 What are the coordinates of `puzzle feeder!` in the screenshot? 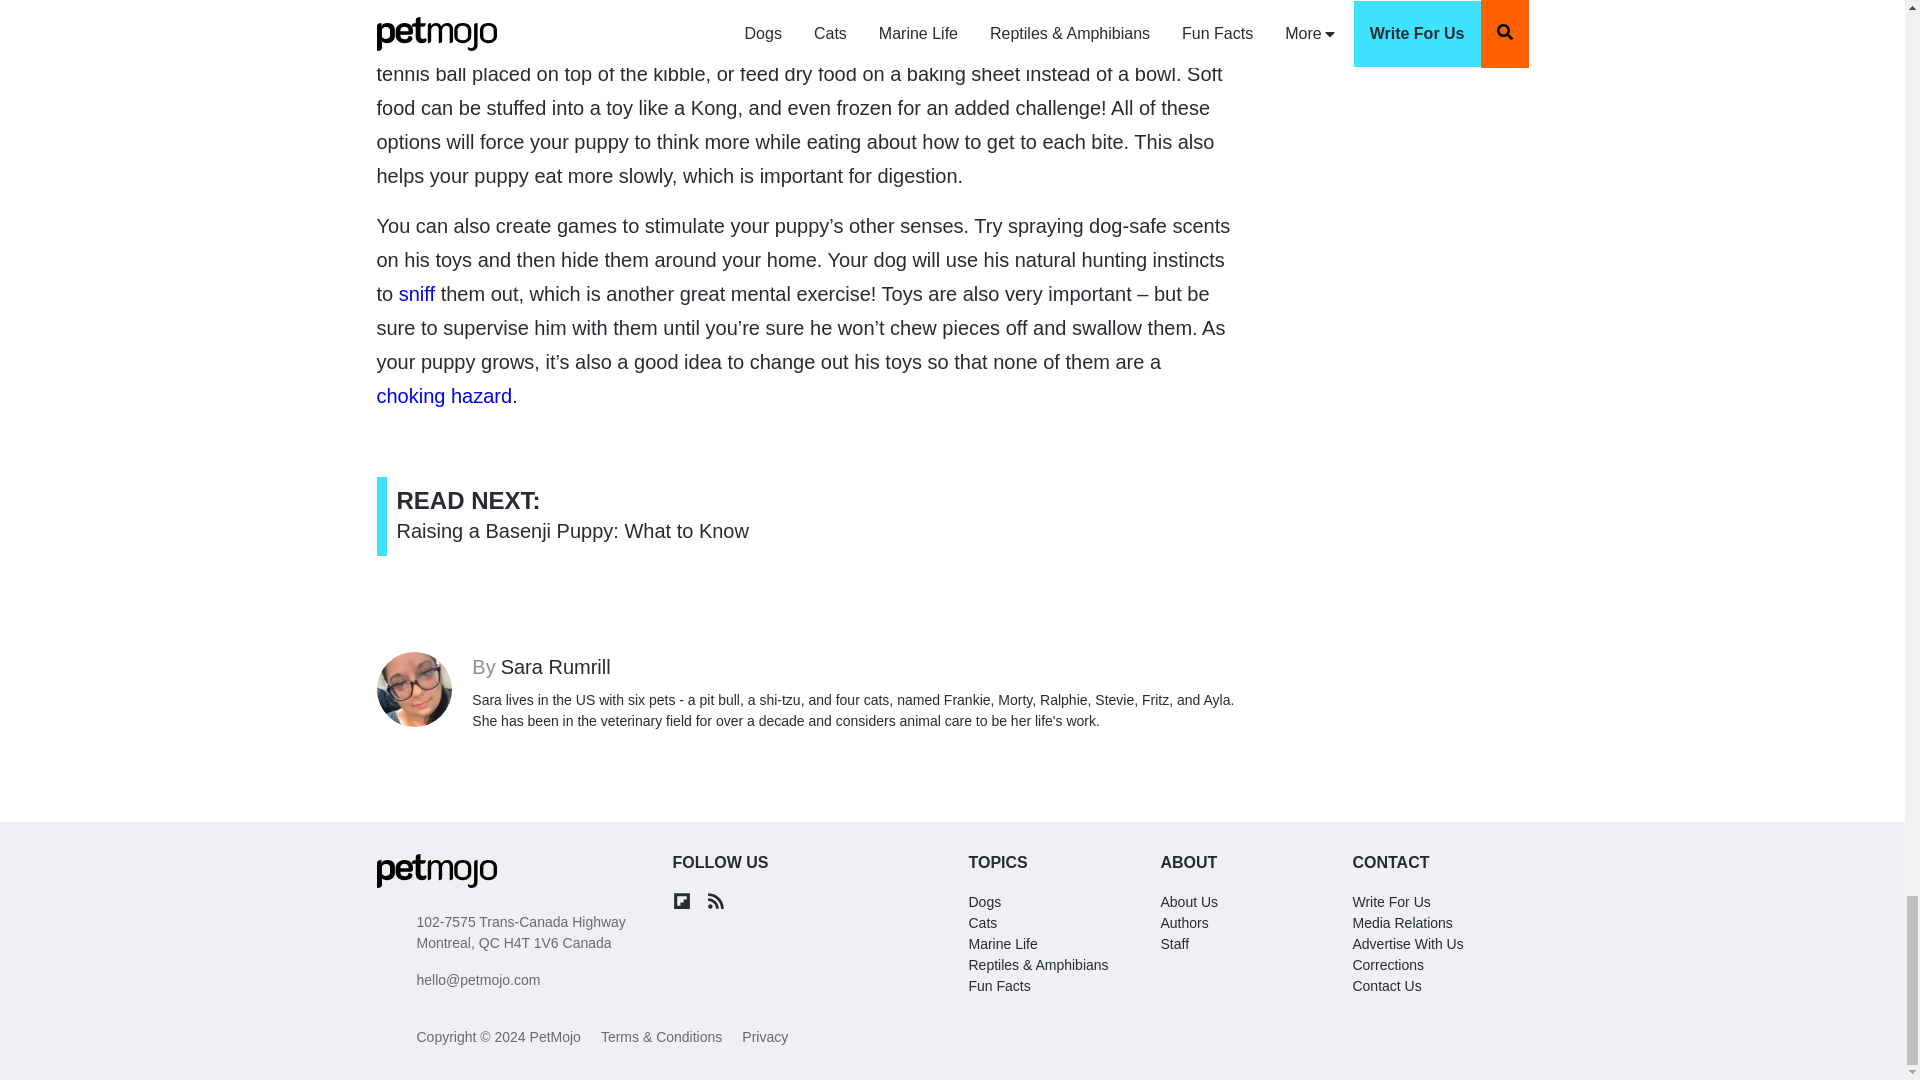 It's located at (572, 516).